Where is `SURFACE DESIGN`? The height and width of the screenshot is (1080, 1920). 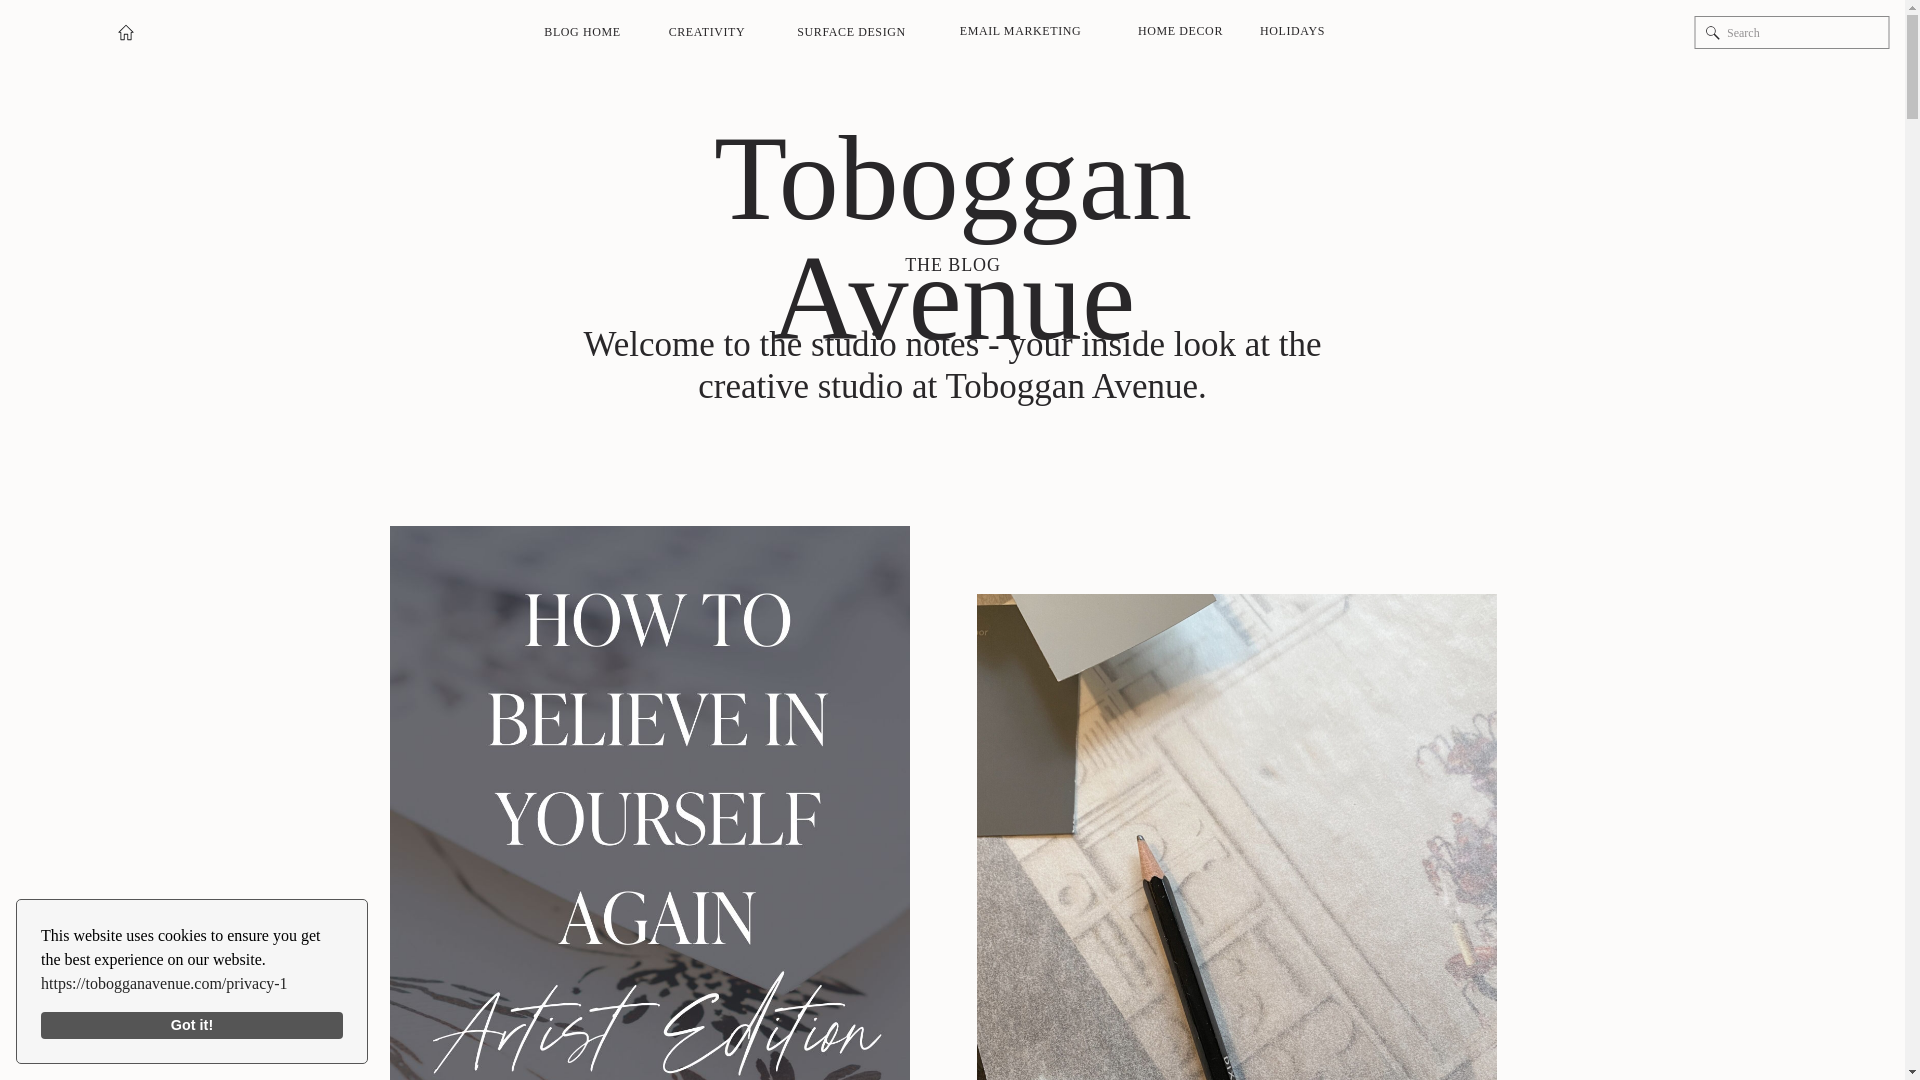
SURFACE DESIGN is located at coordinates (851, 32).